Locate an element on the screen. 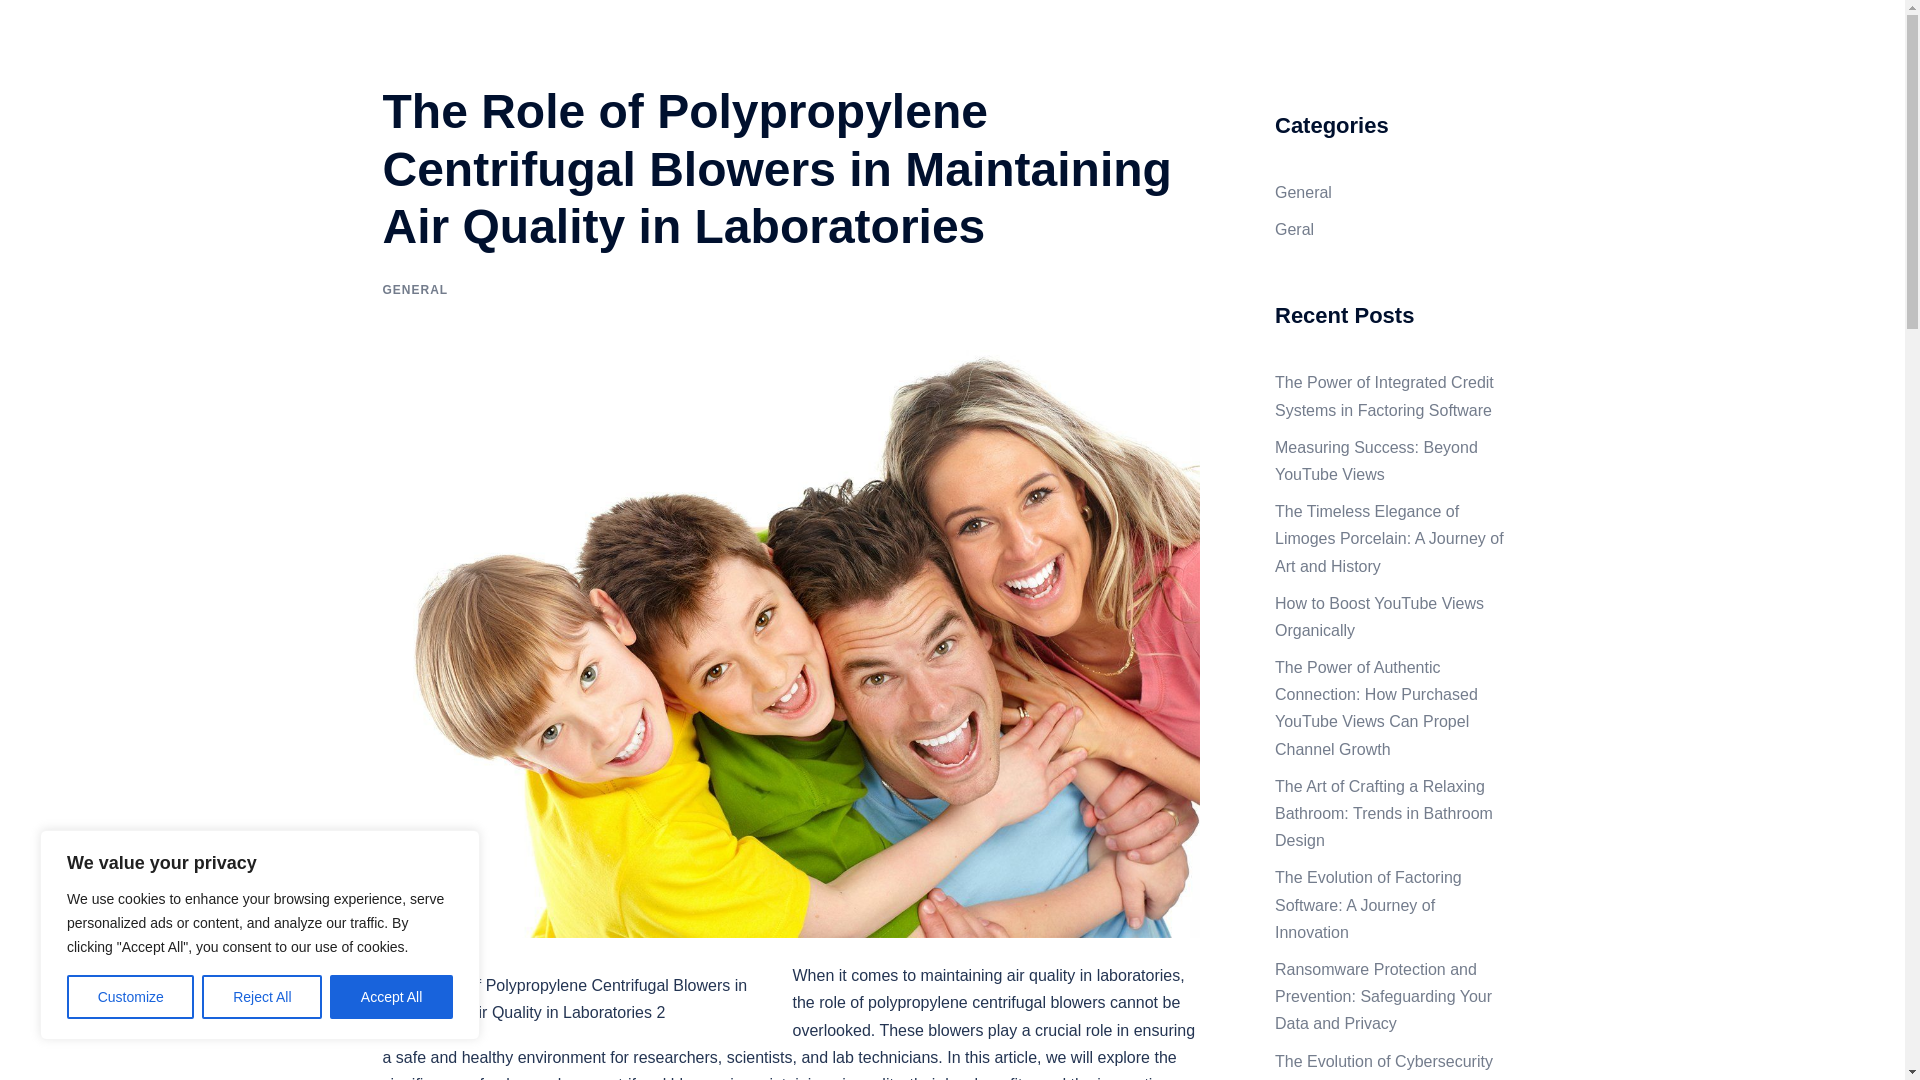 This screenshot has width=1920, height=1080. General is located at coordinates (1484, 50).